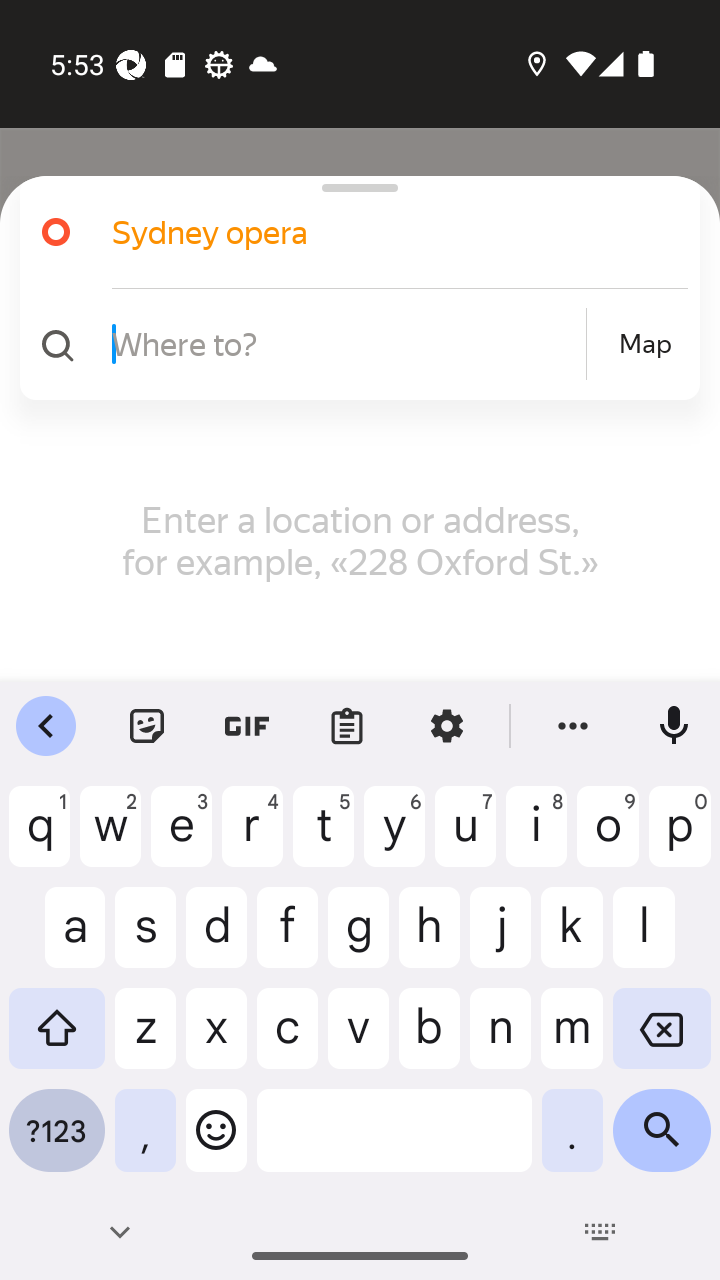 Image resolution: width=720 pixels, height=1280 pixels. Describe the element at coordinates (352, 232) in the screenshot. I see `Sydney opera` at that location.